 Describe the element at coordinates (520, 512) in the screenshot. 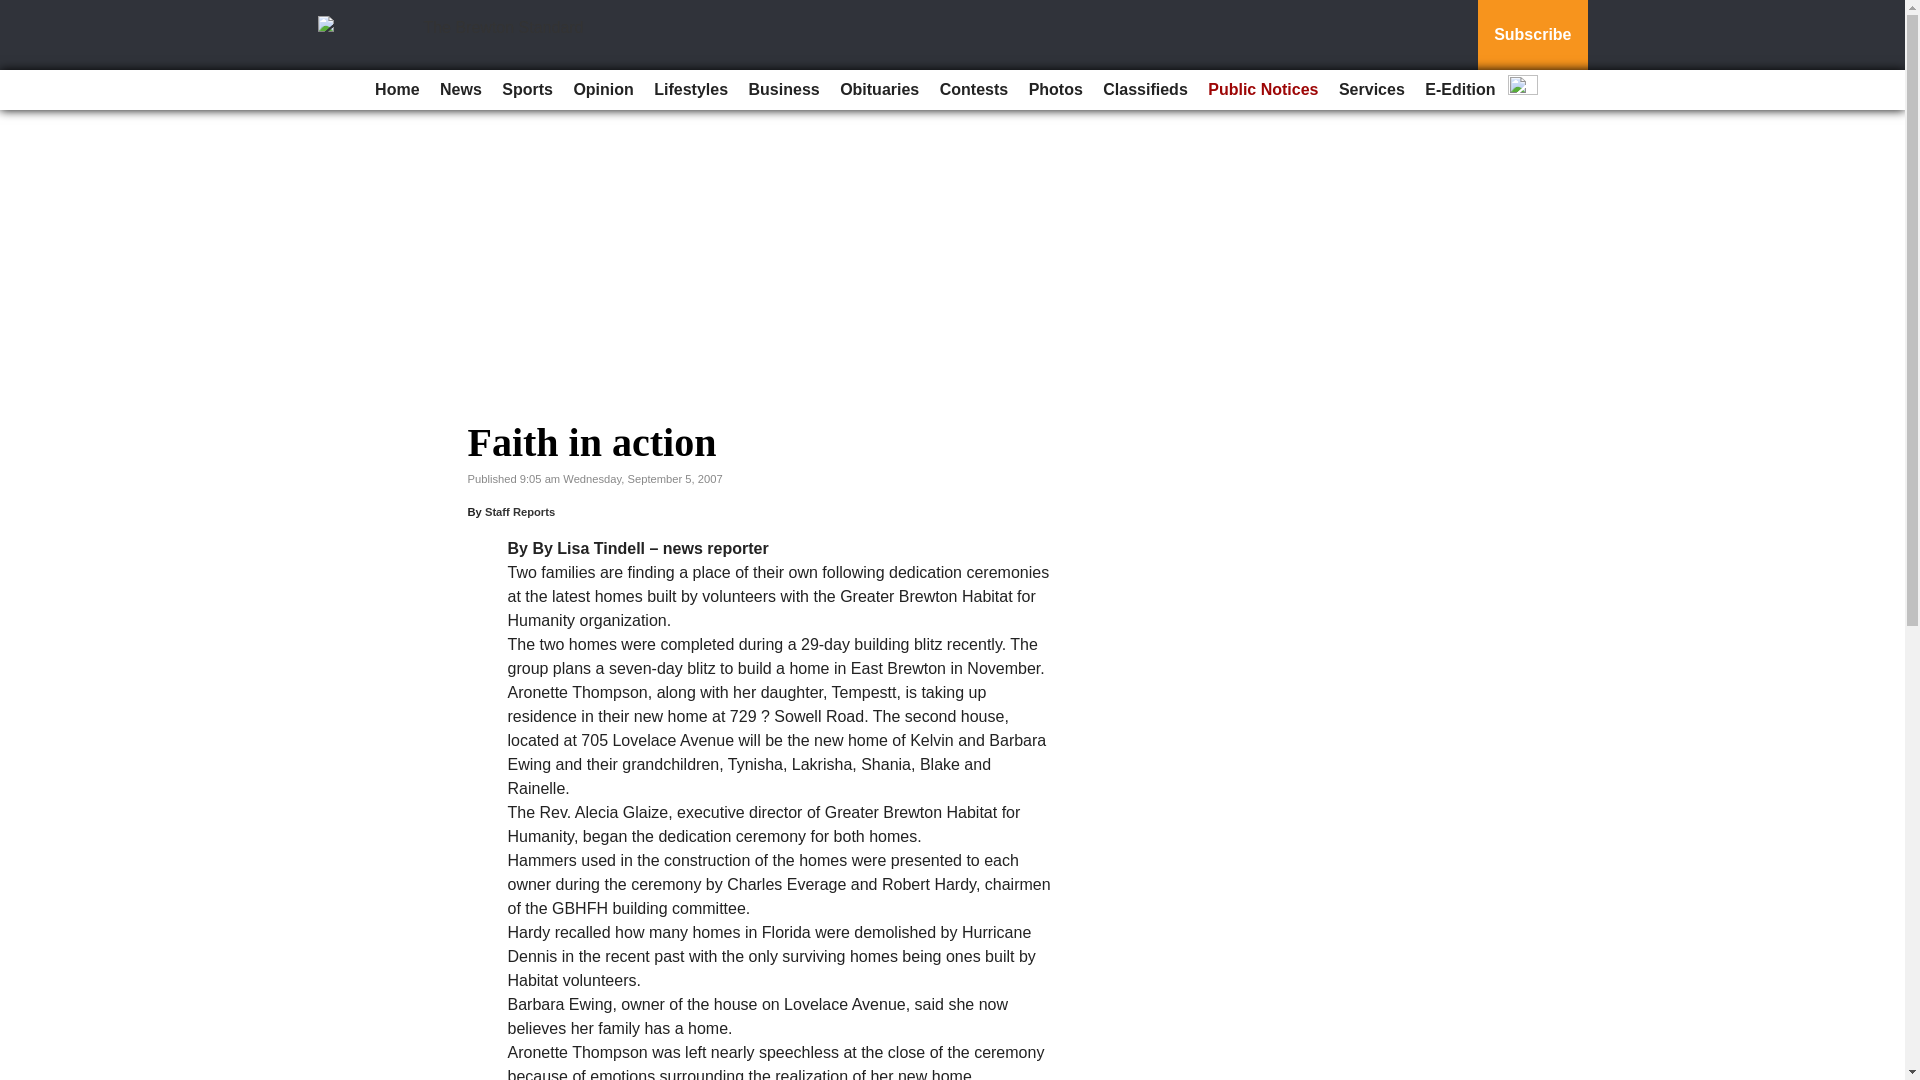

I see `Staff Reports` at that location.